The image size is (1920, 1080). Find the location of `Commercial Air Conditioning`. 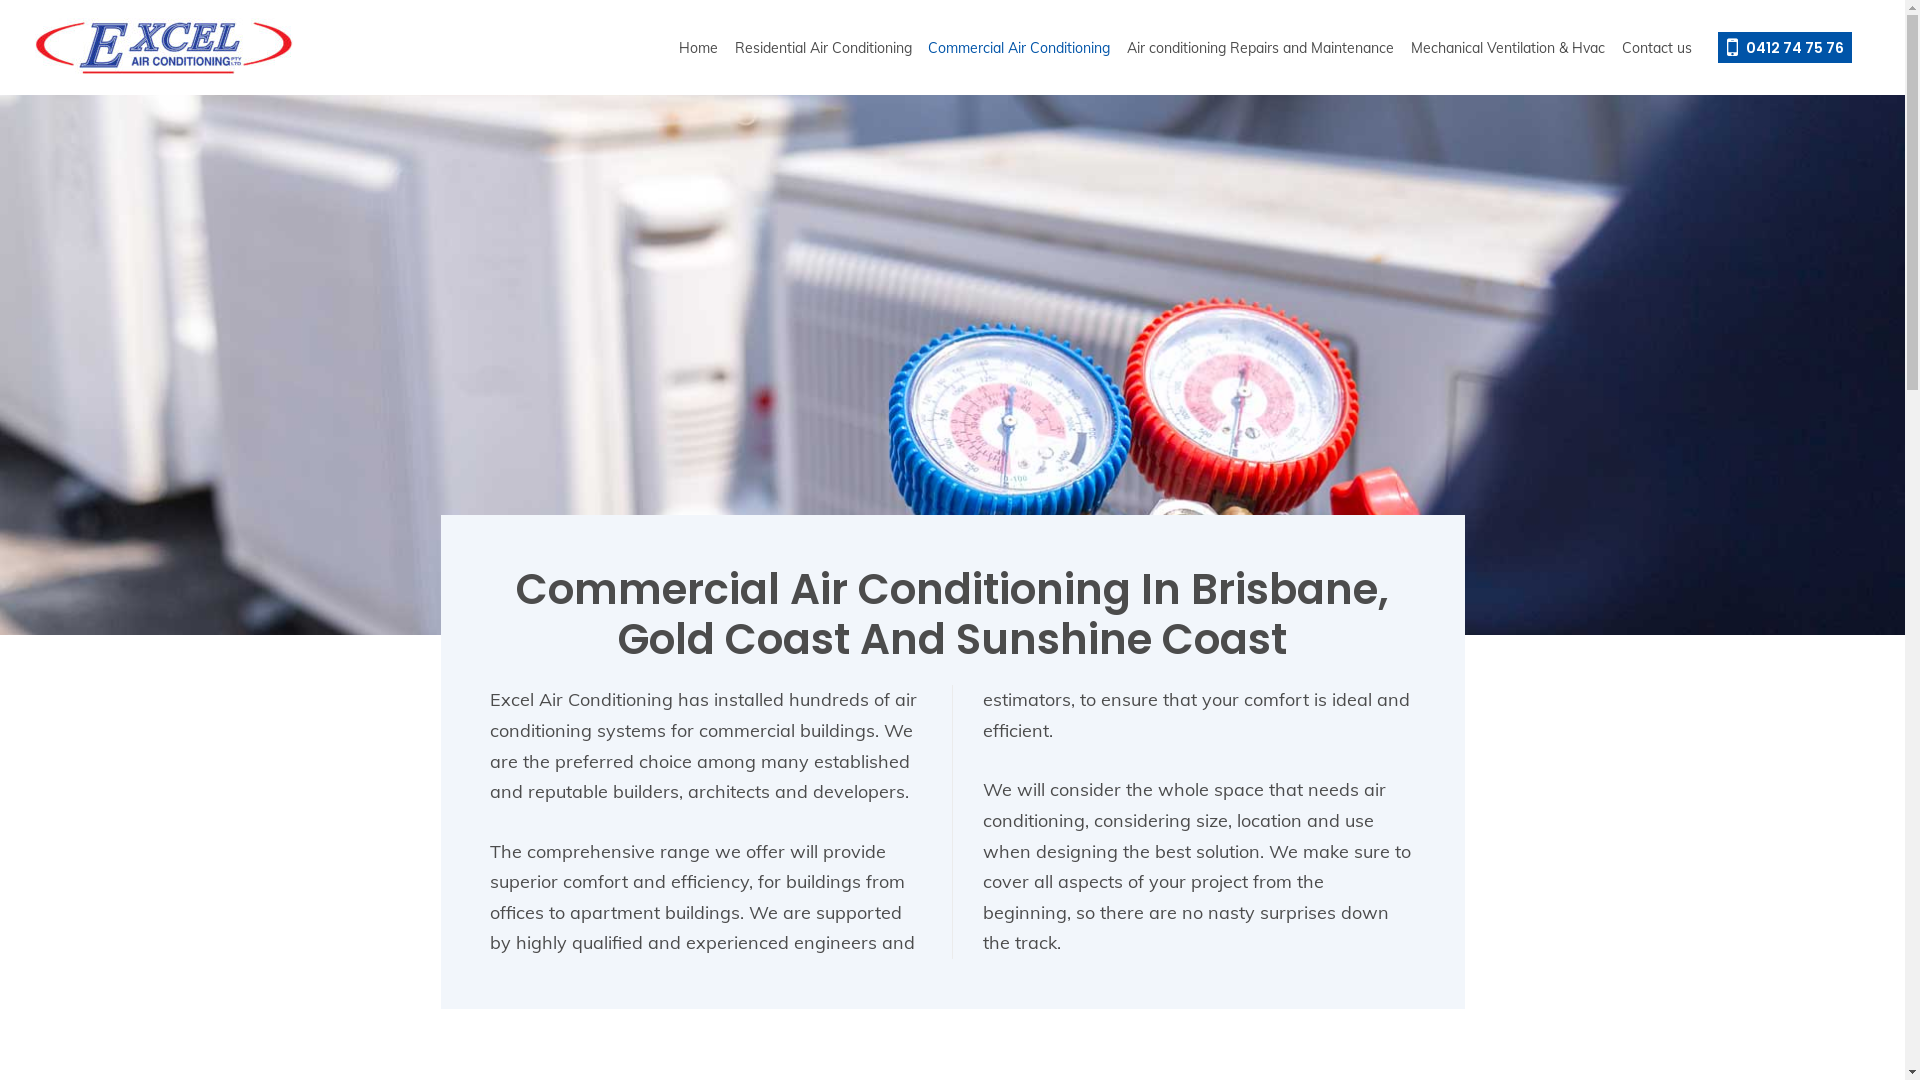

Commercial Air Conditioning is located at coordinates (1020, 48).